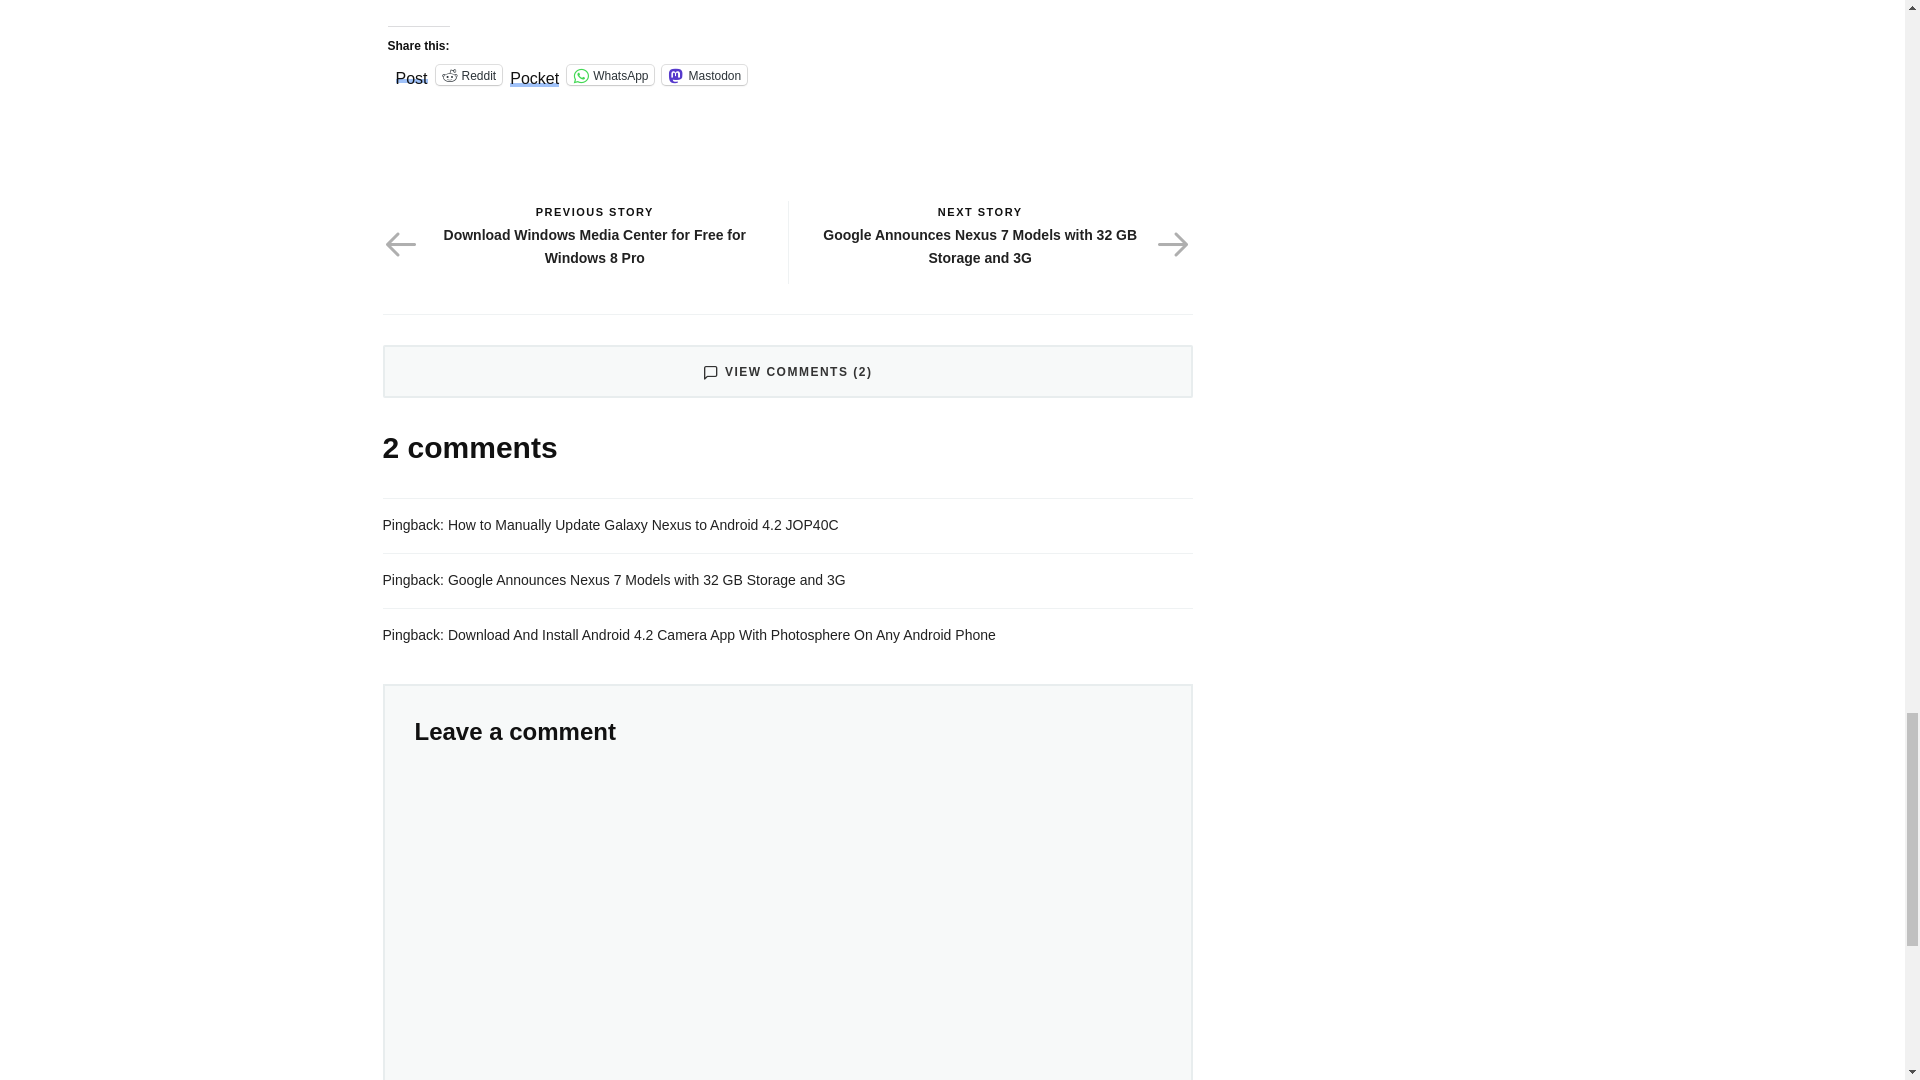 The image size is (1920, 1080). I want to click on Click to share on Mastodon, so click(704, 74).